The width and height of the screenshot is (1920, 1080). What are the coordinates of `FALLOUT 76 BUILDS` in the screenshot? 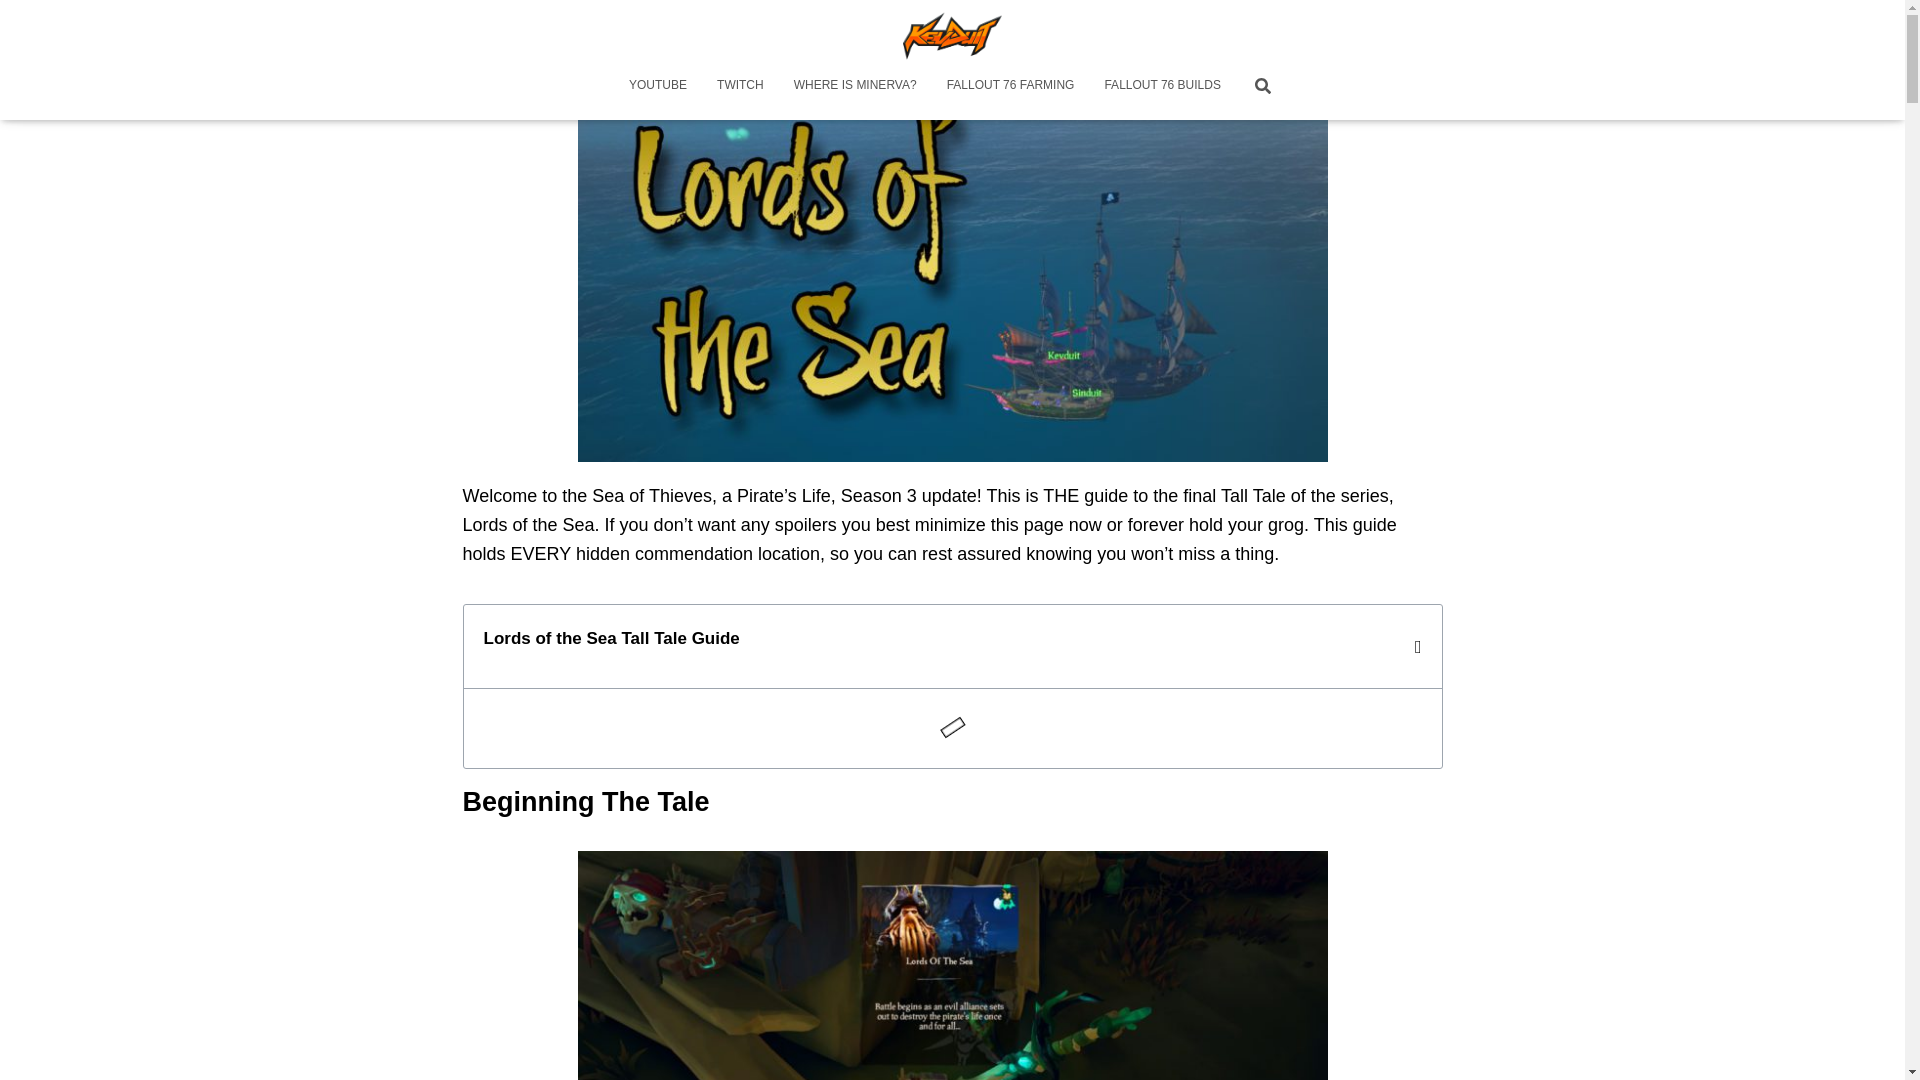 It's located at (1162, 85).